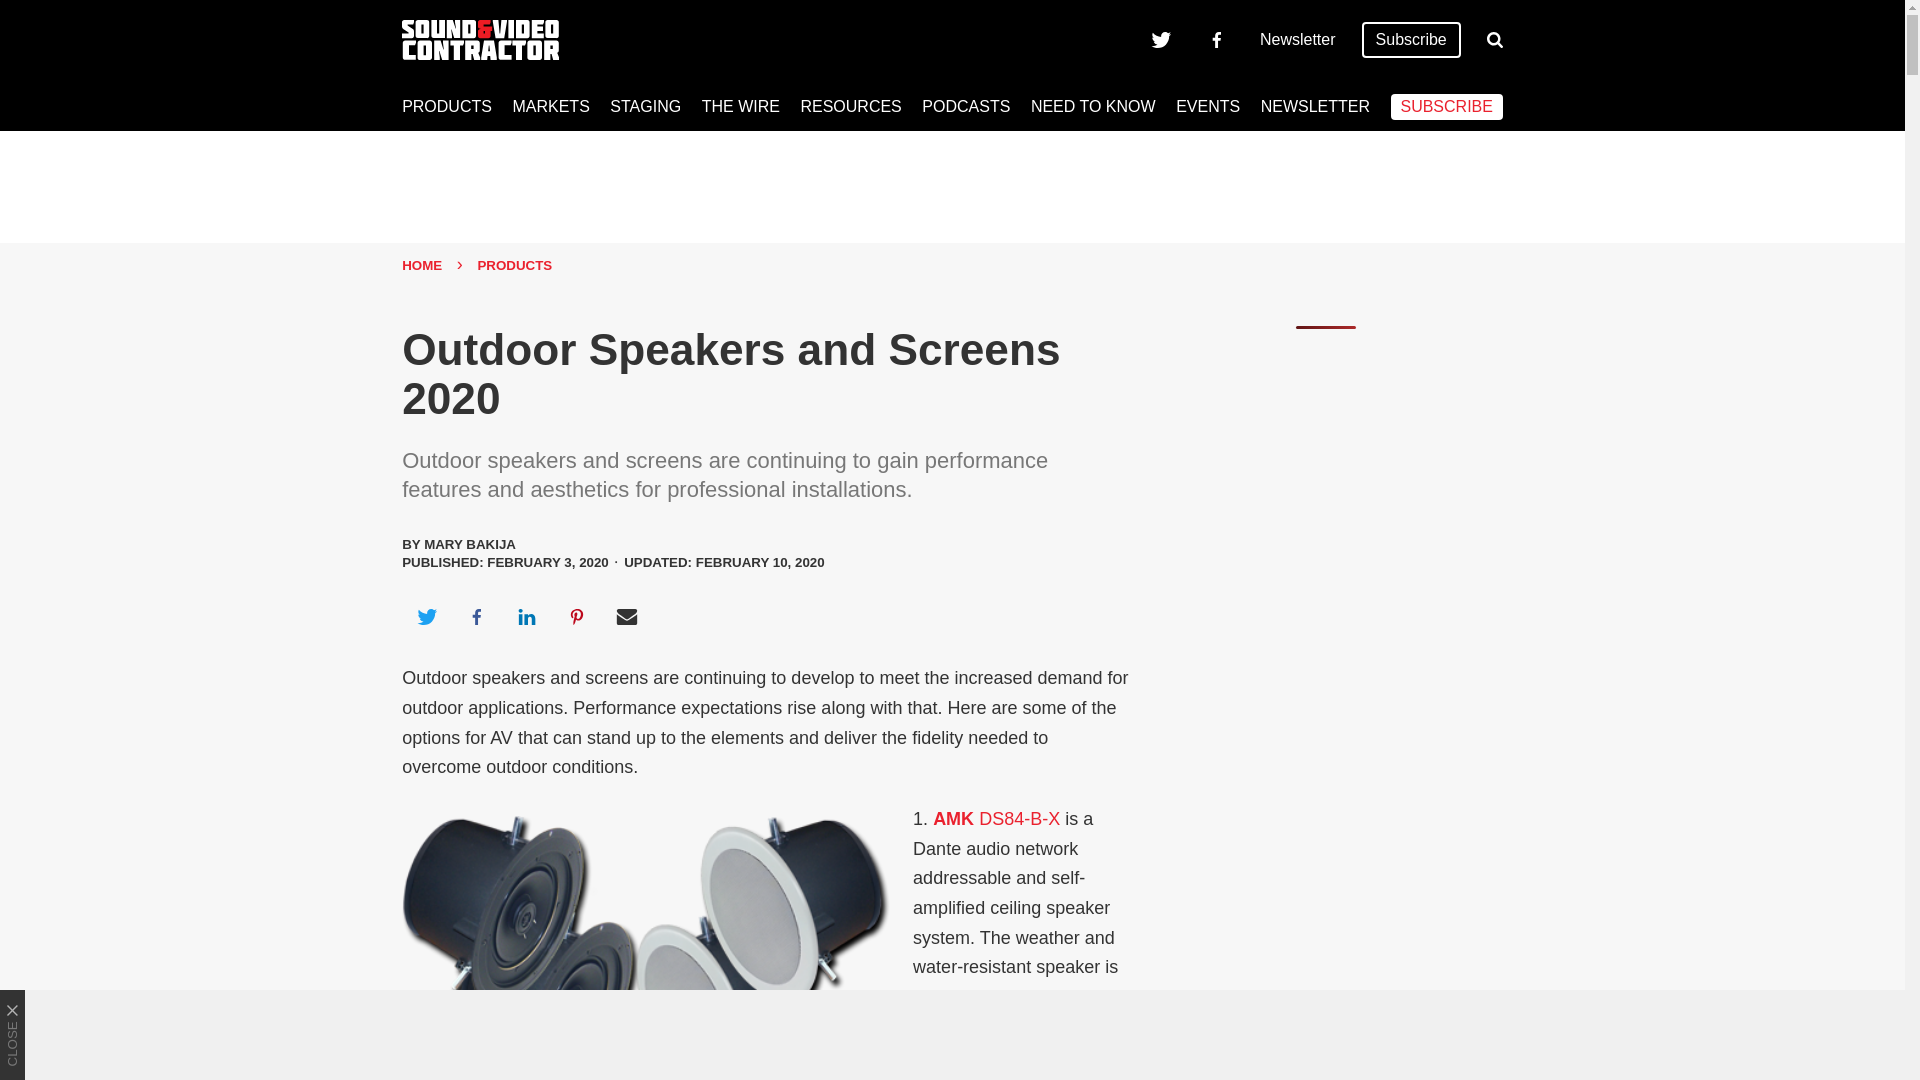 This screenshot has width=1920, height=1080. Describe the element at coordinates (426, 616) in the screenshot. I see `Share on Twitter` at that location.